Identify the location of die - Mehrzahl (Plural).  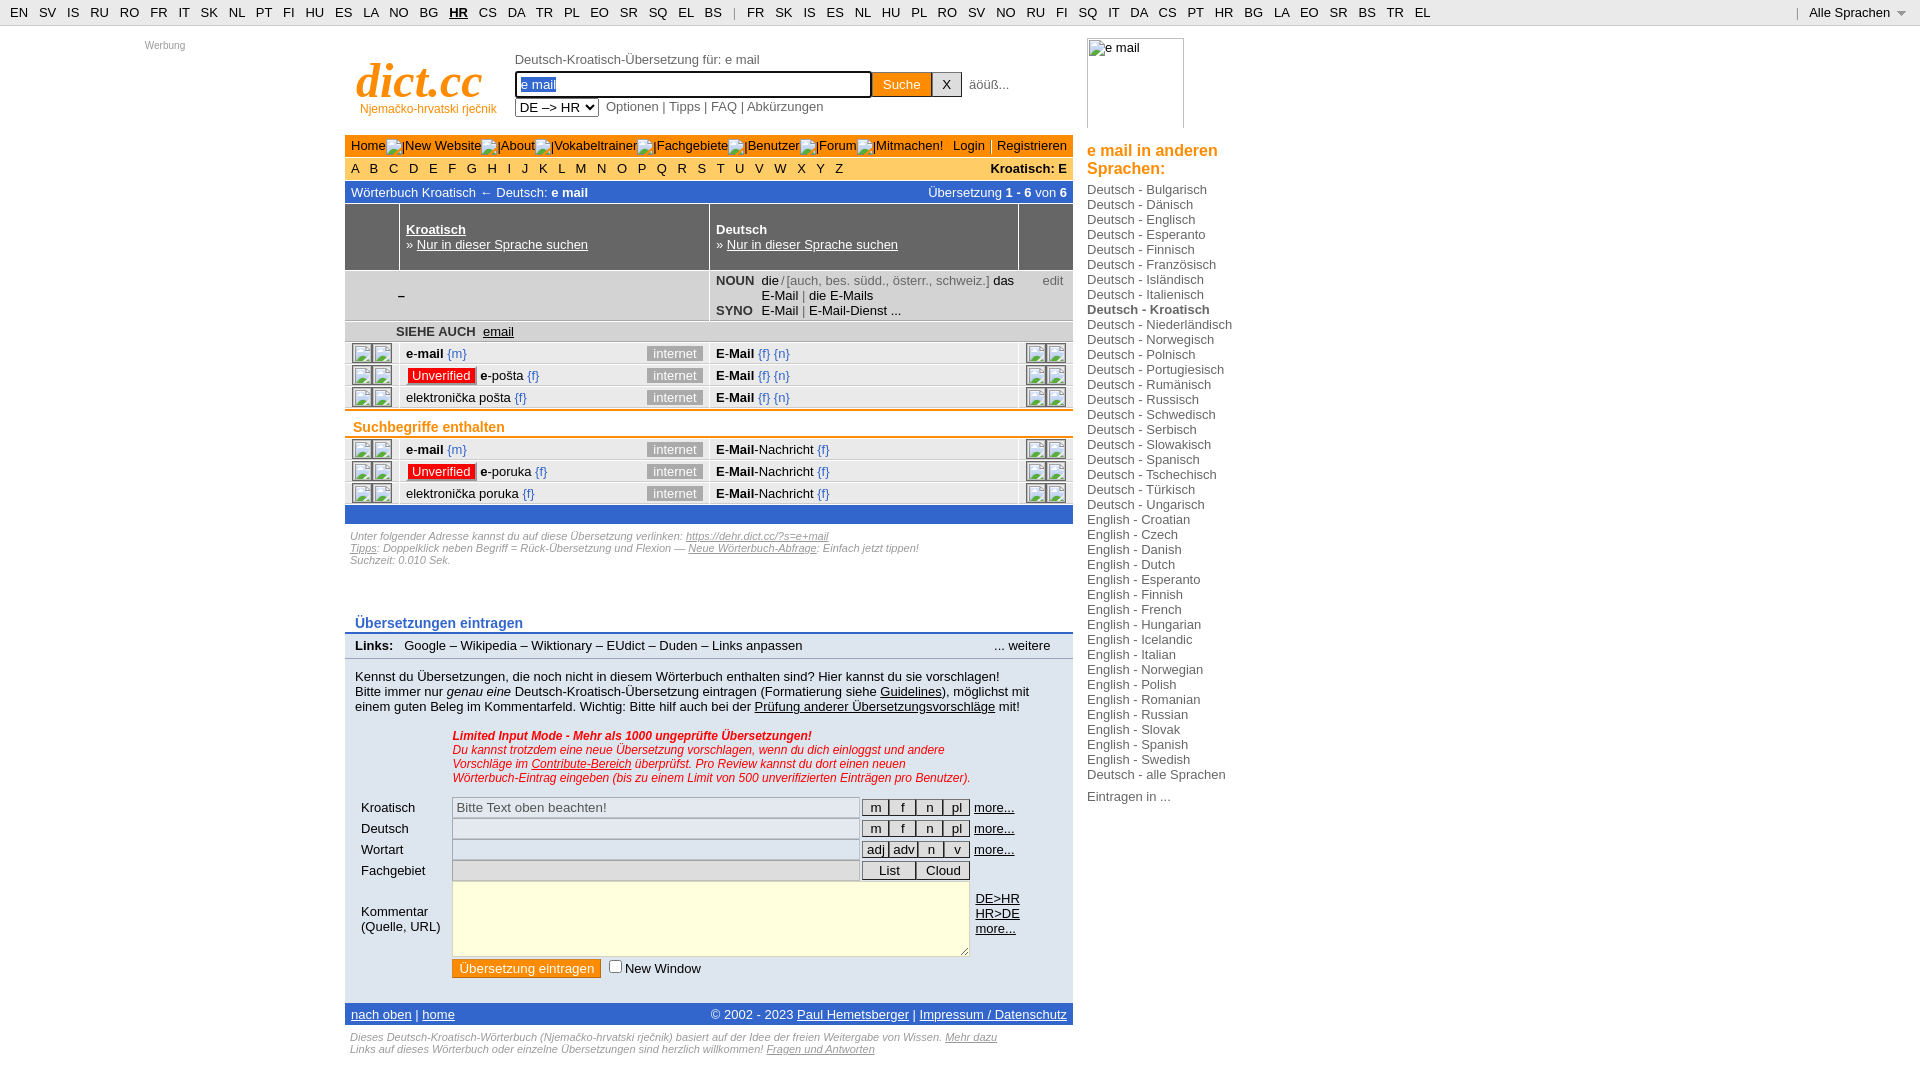
(956, 828).